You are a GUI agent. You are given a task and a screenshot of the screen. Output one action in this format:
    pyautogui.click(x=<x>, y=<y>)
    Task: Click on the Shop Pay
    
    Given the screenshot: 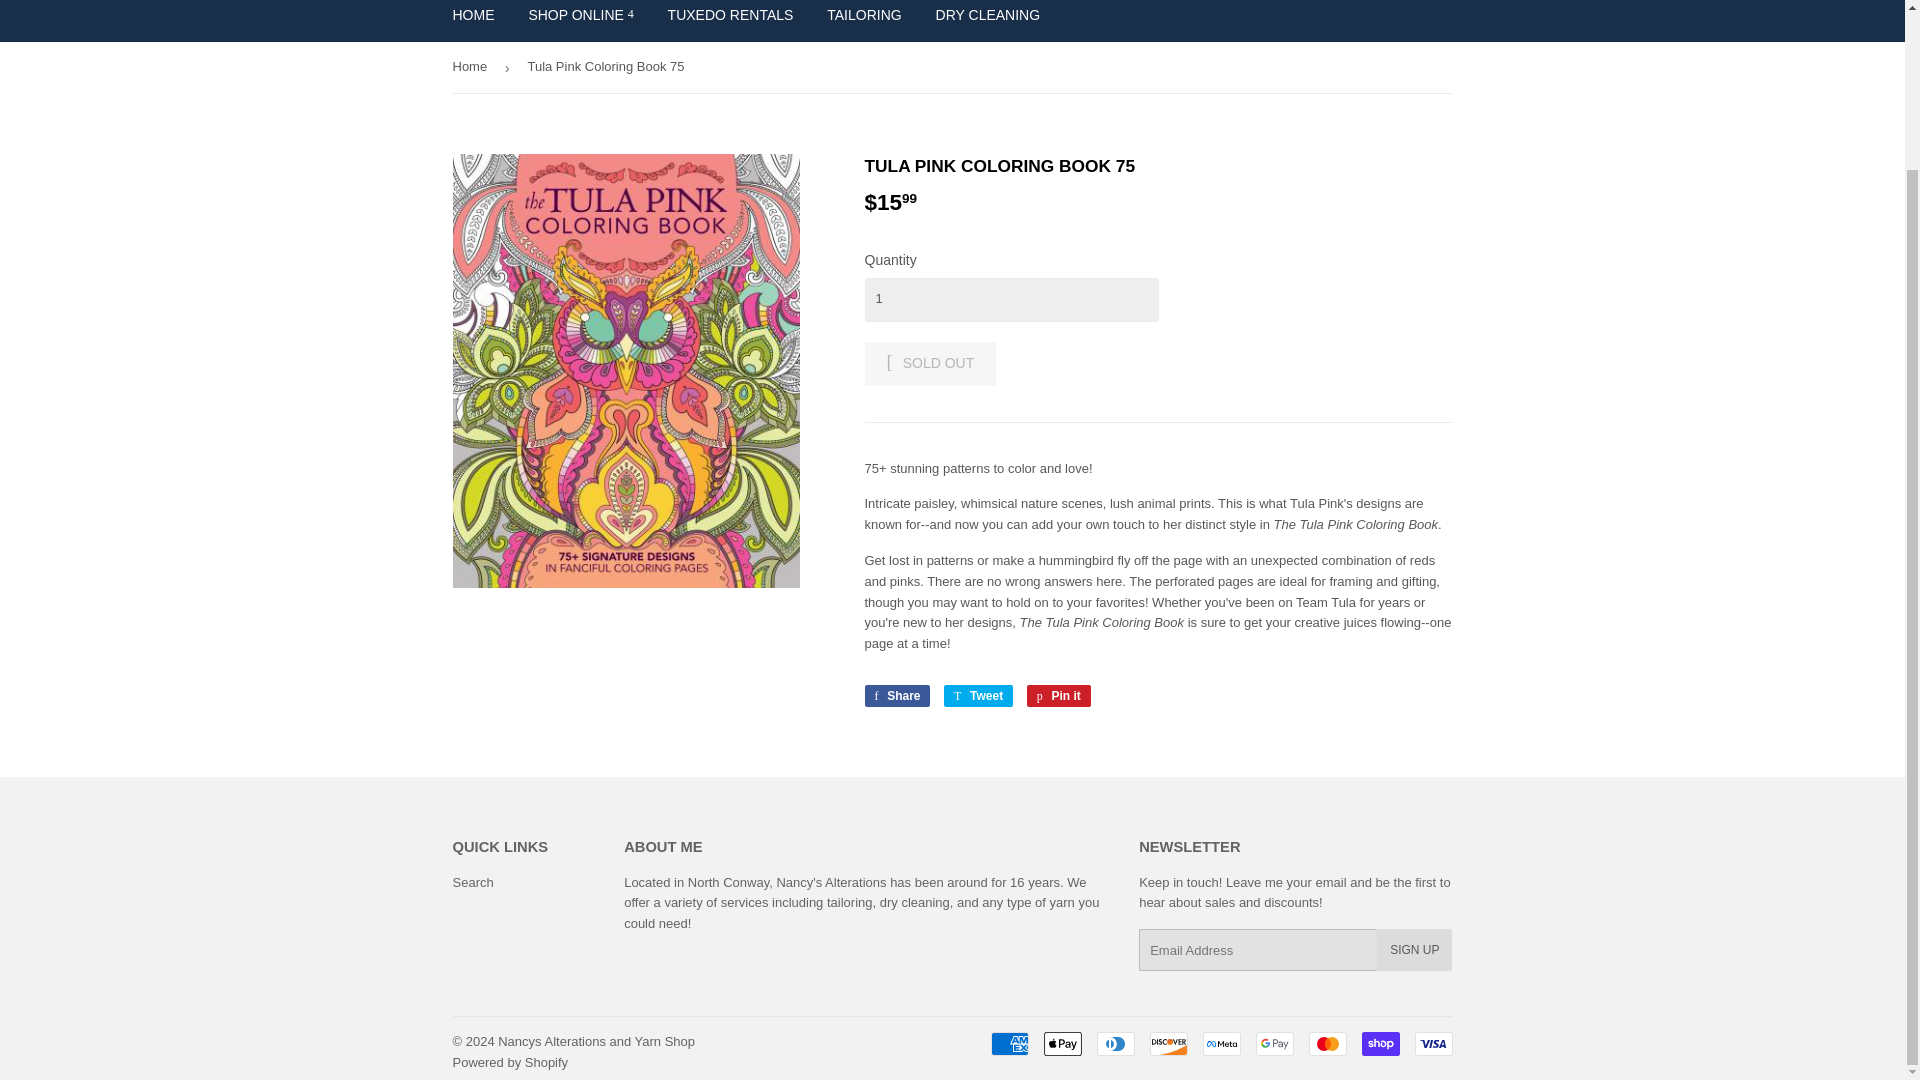 What is the action you would take?
    pyautogui.click(x=1380, y=1044)
    